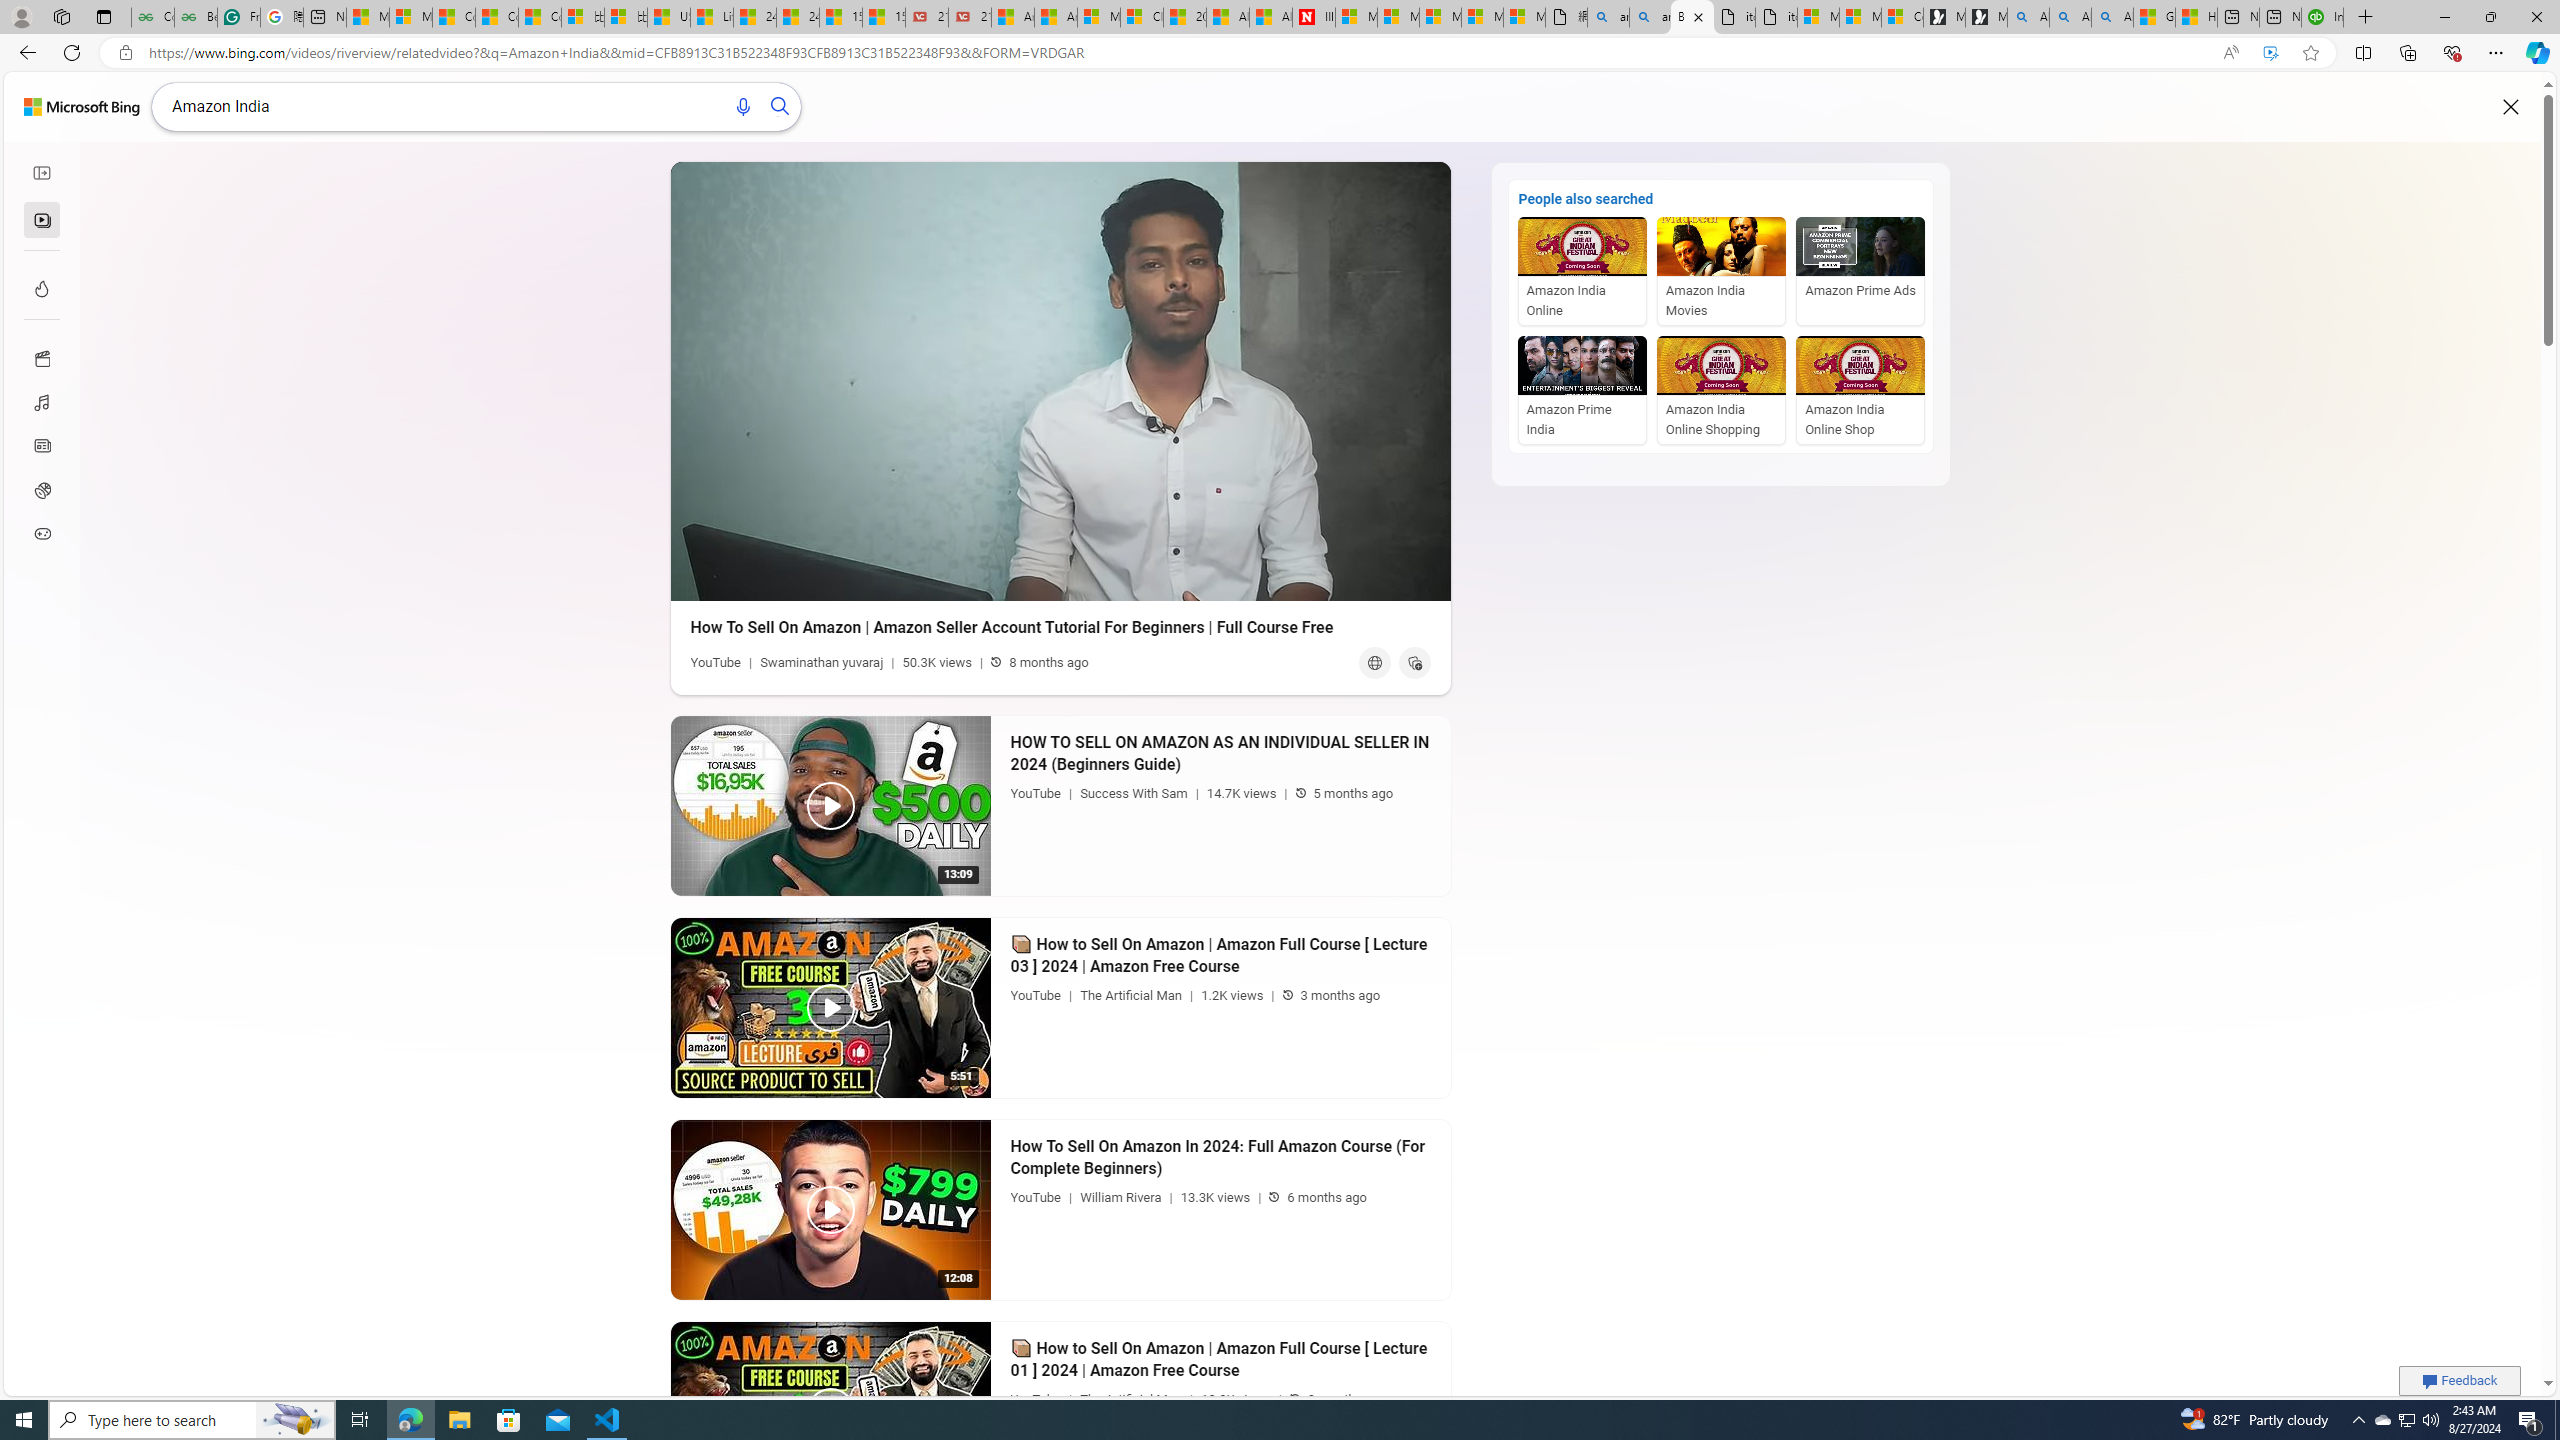  I want to click on How to Use a TV as a Computer Monitor, so click(2196, 17).